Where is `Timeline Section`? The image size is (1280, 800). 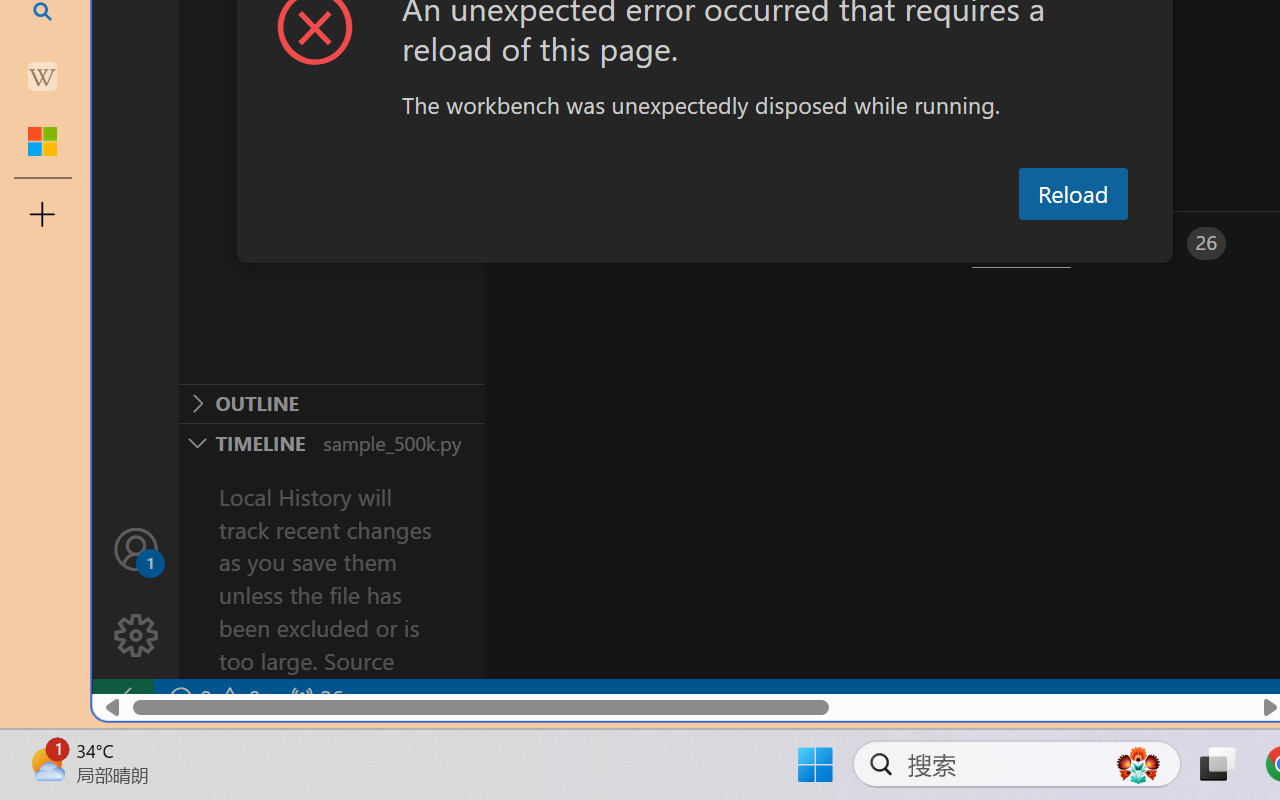
Timeline Section is located at coordinates (331, 442).